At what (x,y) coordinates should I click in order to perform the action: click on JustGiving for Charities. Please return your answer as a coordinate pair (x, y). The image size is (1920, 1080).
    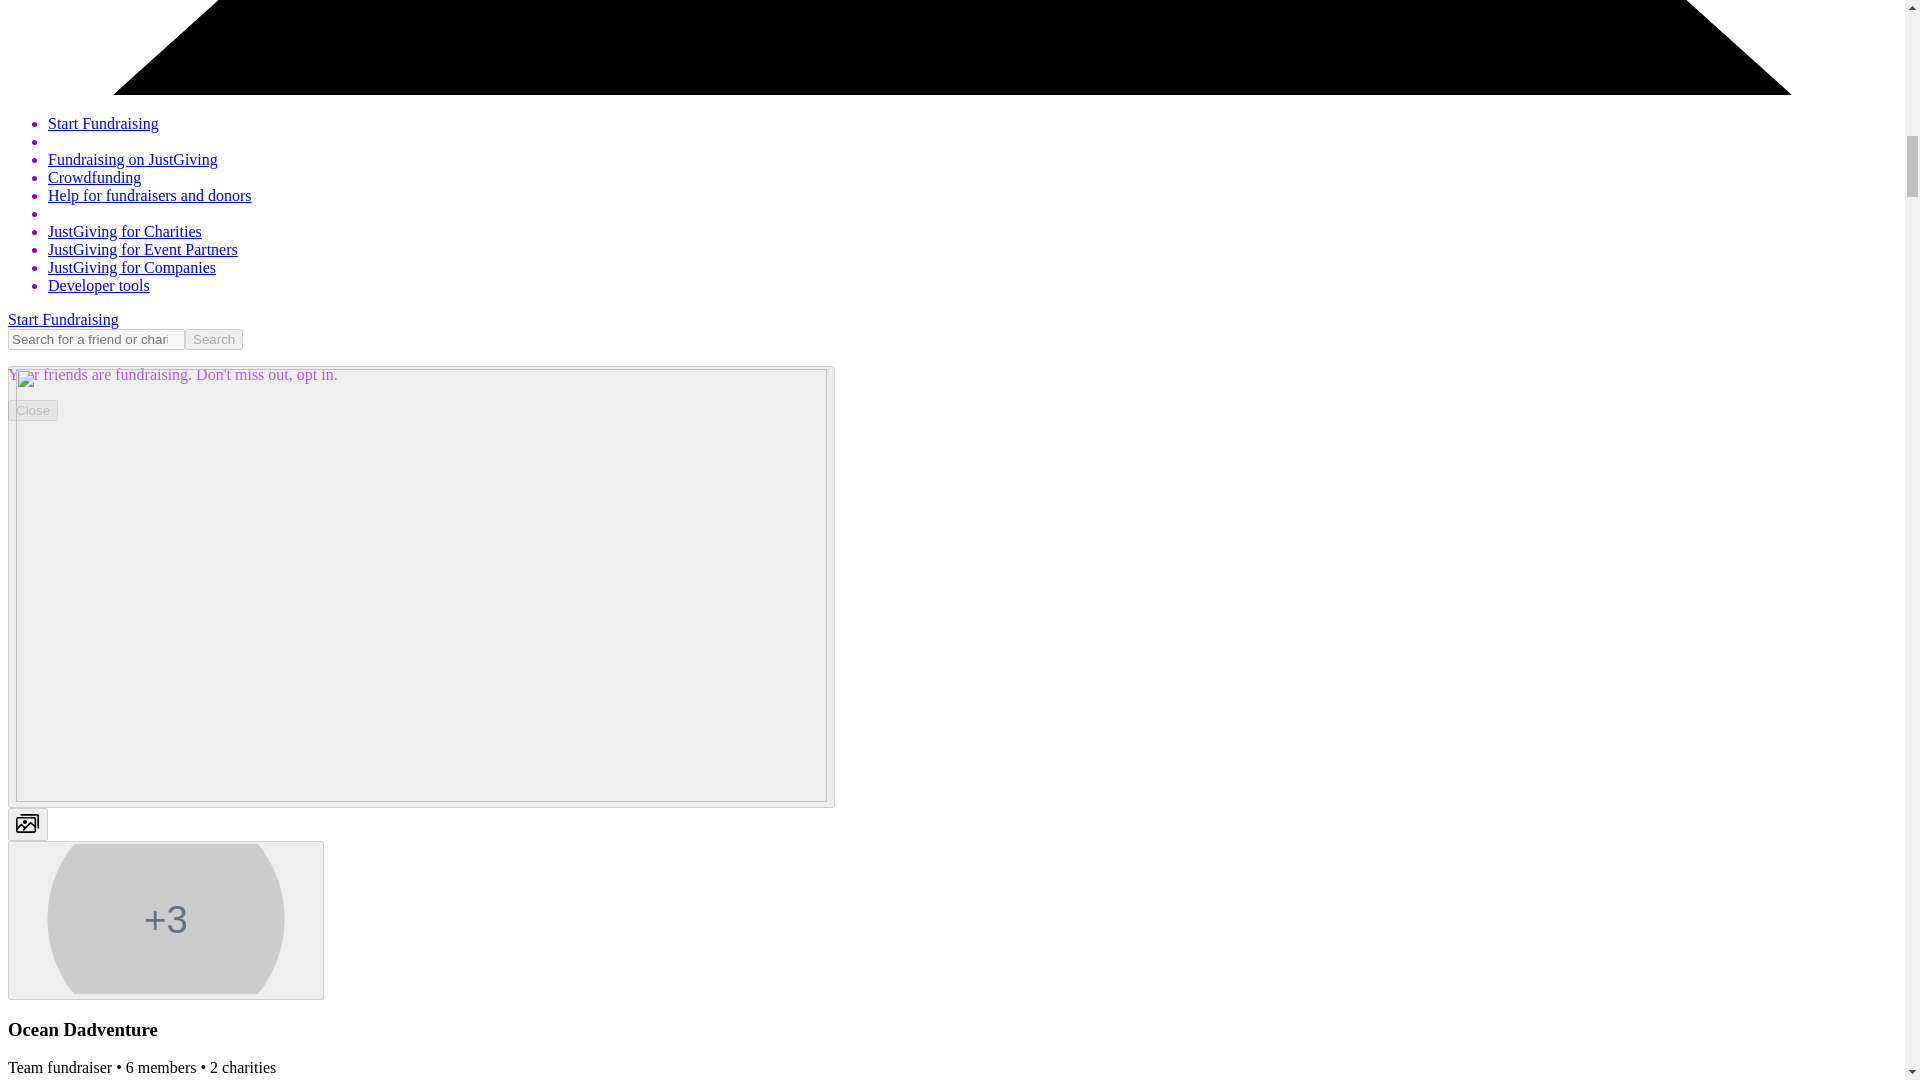
    Looking at the image, I should click on (124, 230).